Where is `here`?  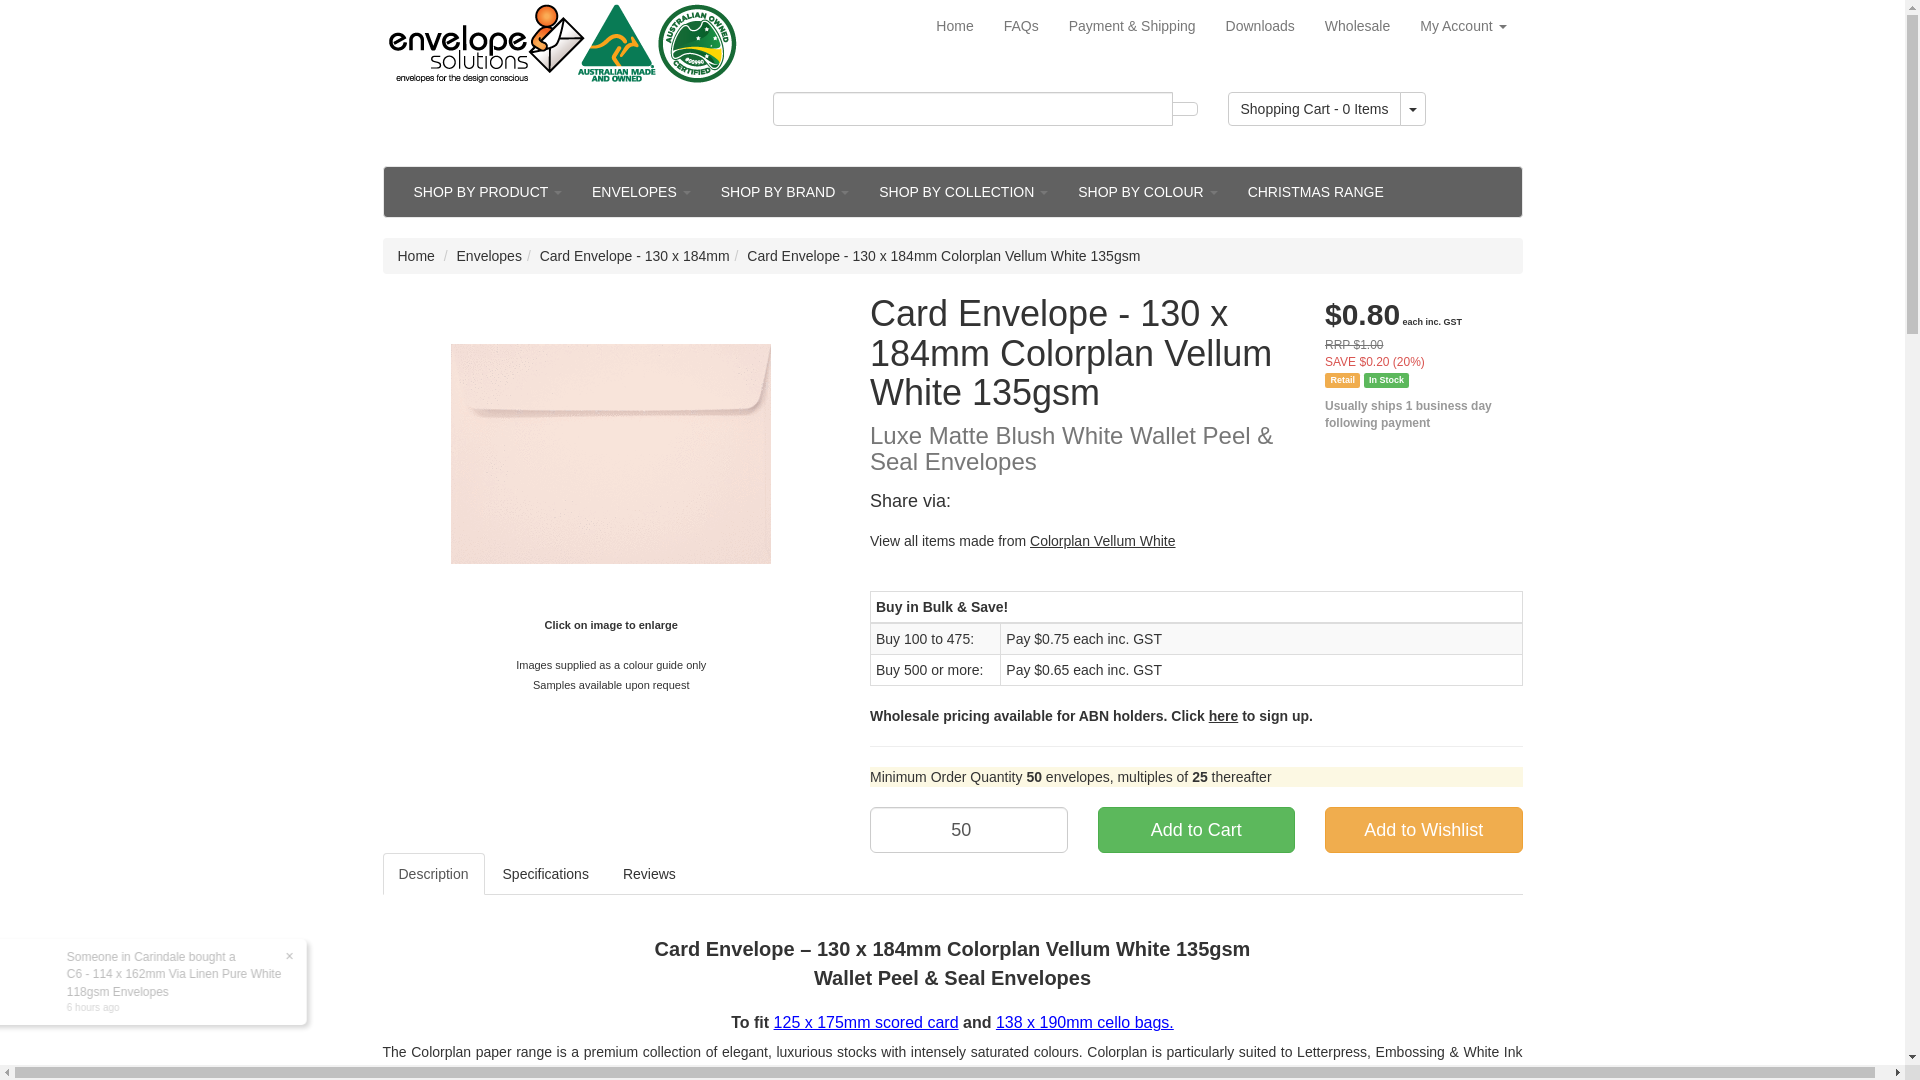 here is located at coordinates (1224, 716).